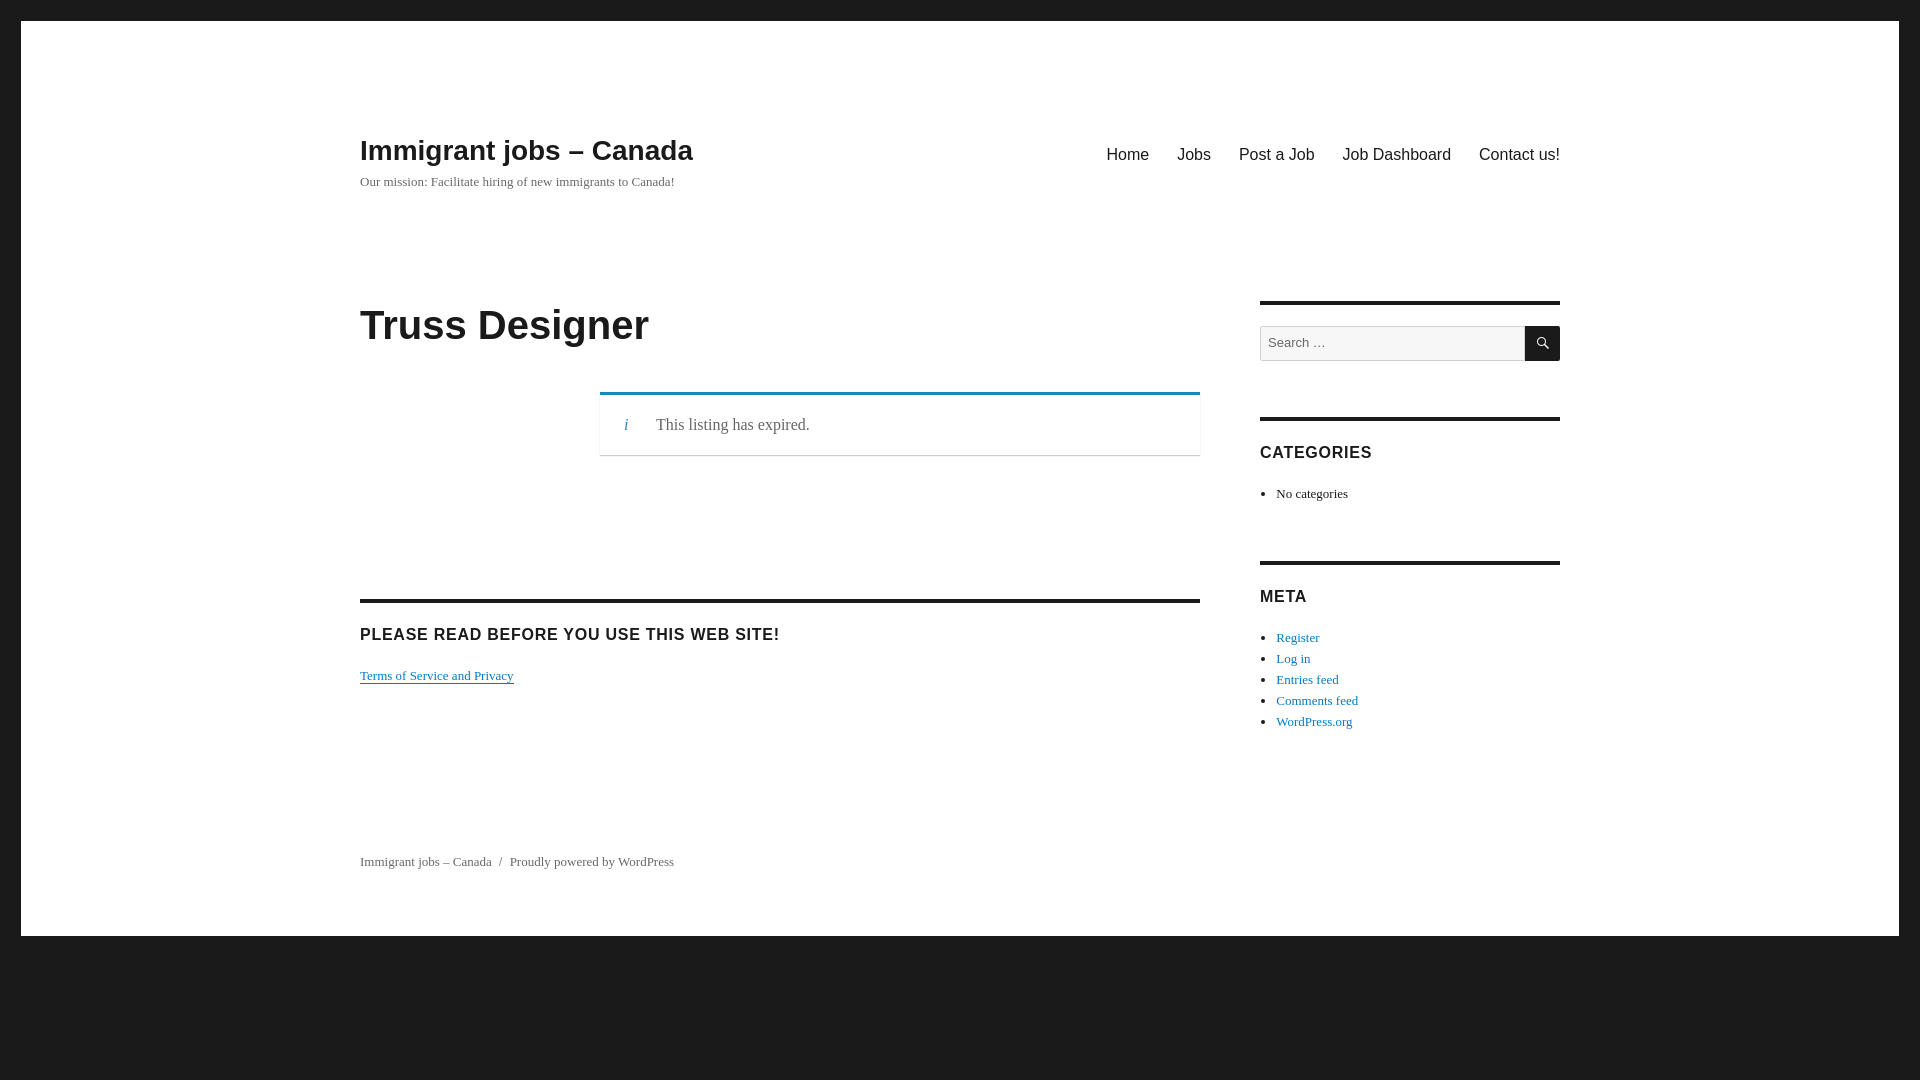 Image resolution: width=1920 pixels, height=1080 pixels. Describe the element at coordinates (1298, 636) in the screenshot. I see `Register` at that location.